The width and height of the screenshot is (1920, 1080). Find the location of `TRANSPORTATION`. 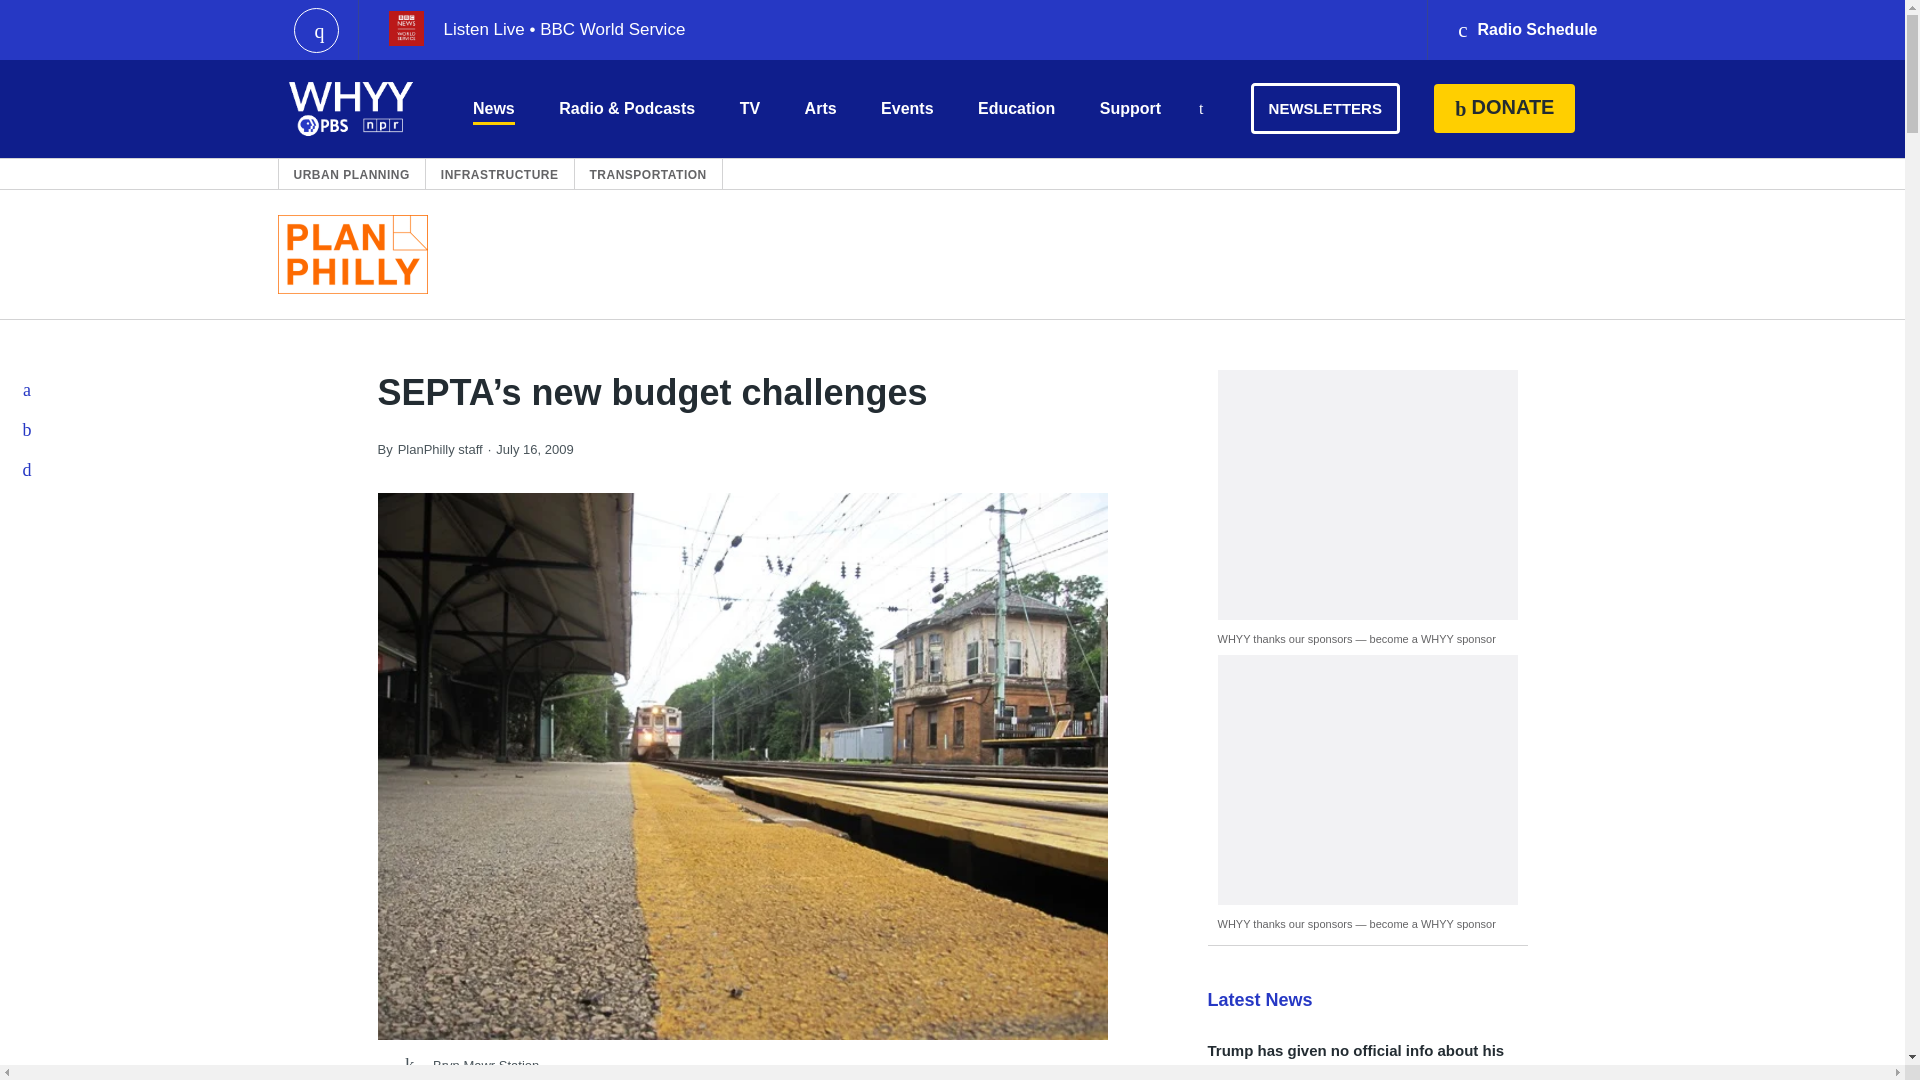

TRANSPORTATION is located at coordinates (648, 174).